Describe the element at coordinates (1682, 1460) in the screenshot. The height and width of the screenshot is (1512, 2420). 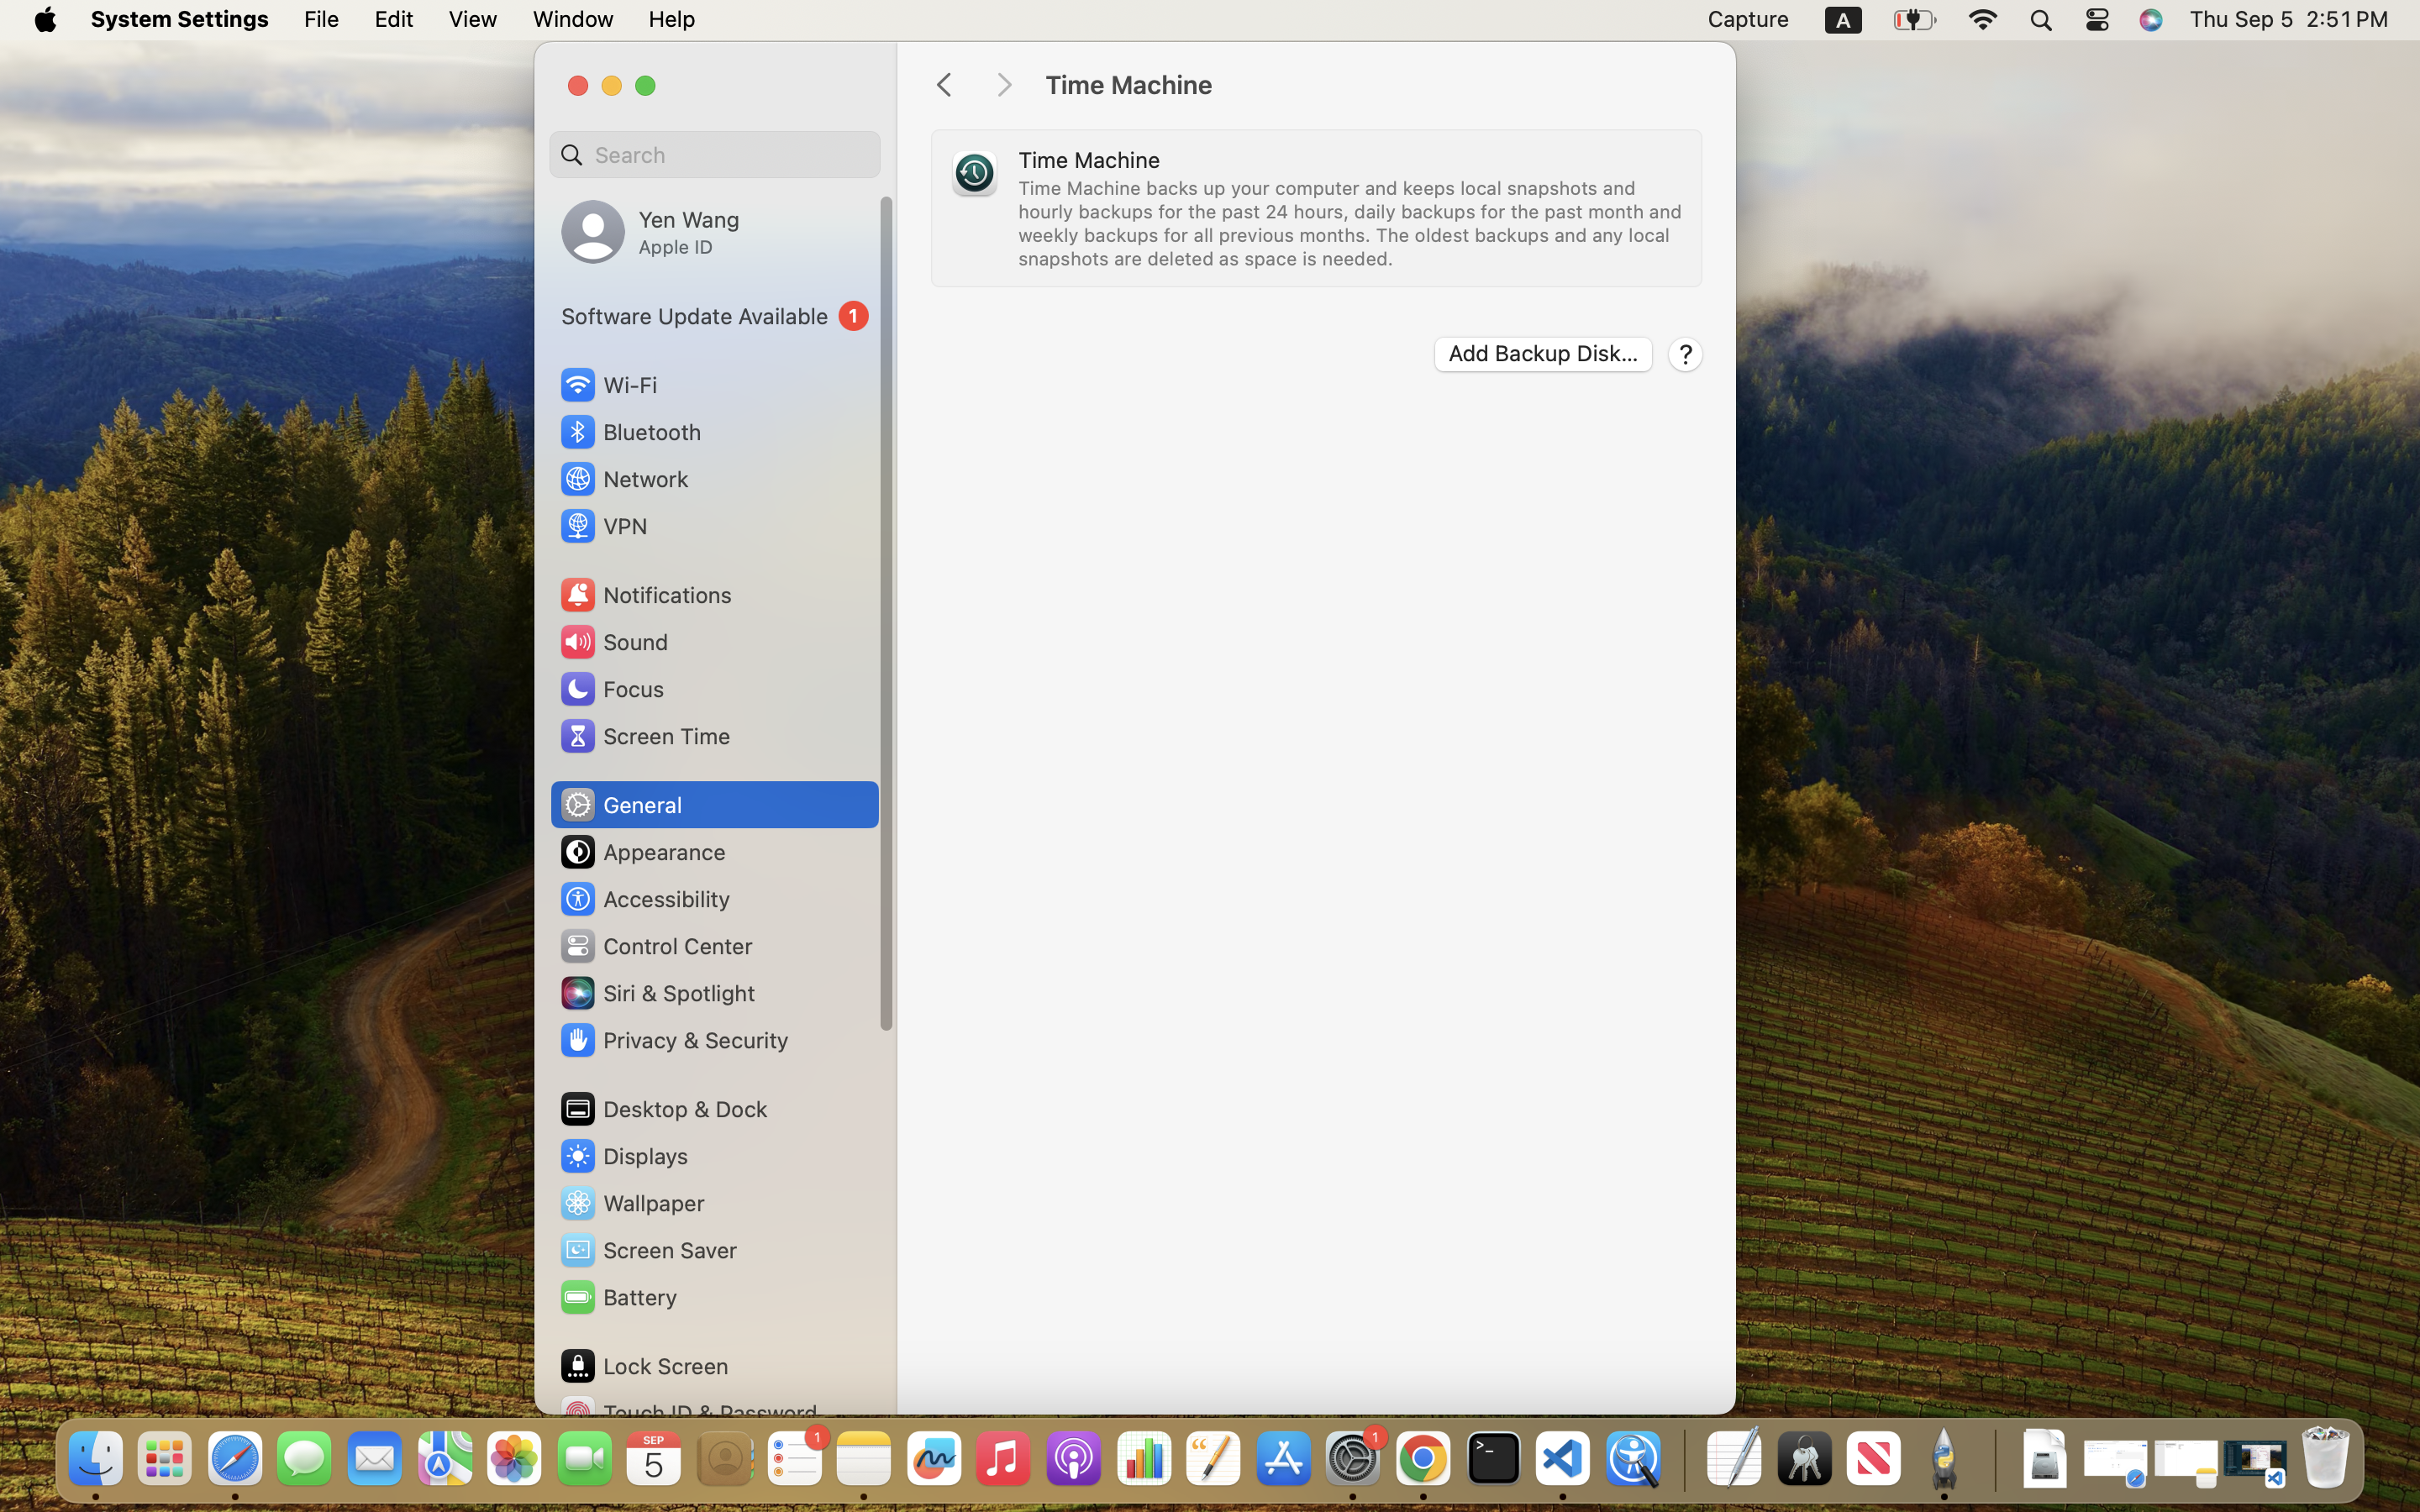
I see `0.4285714328289032` at that location.